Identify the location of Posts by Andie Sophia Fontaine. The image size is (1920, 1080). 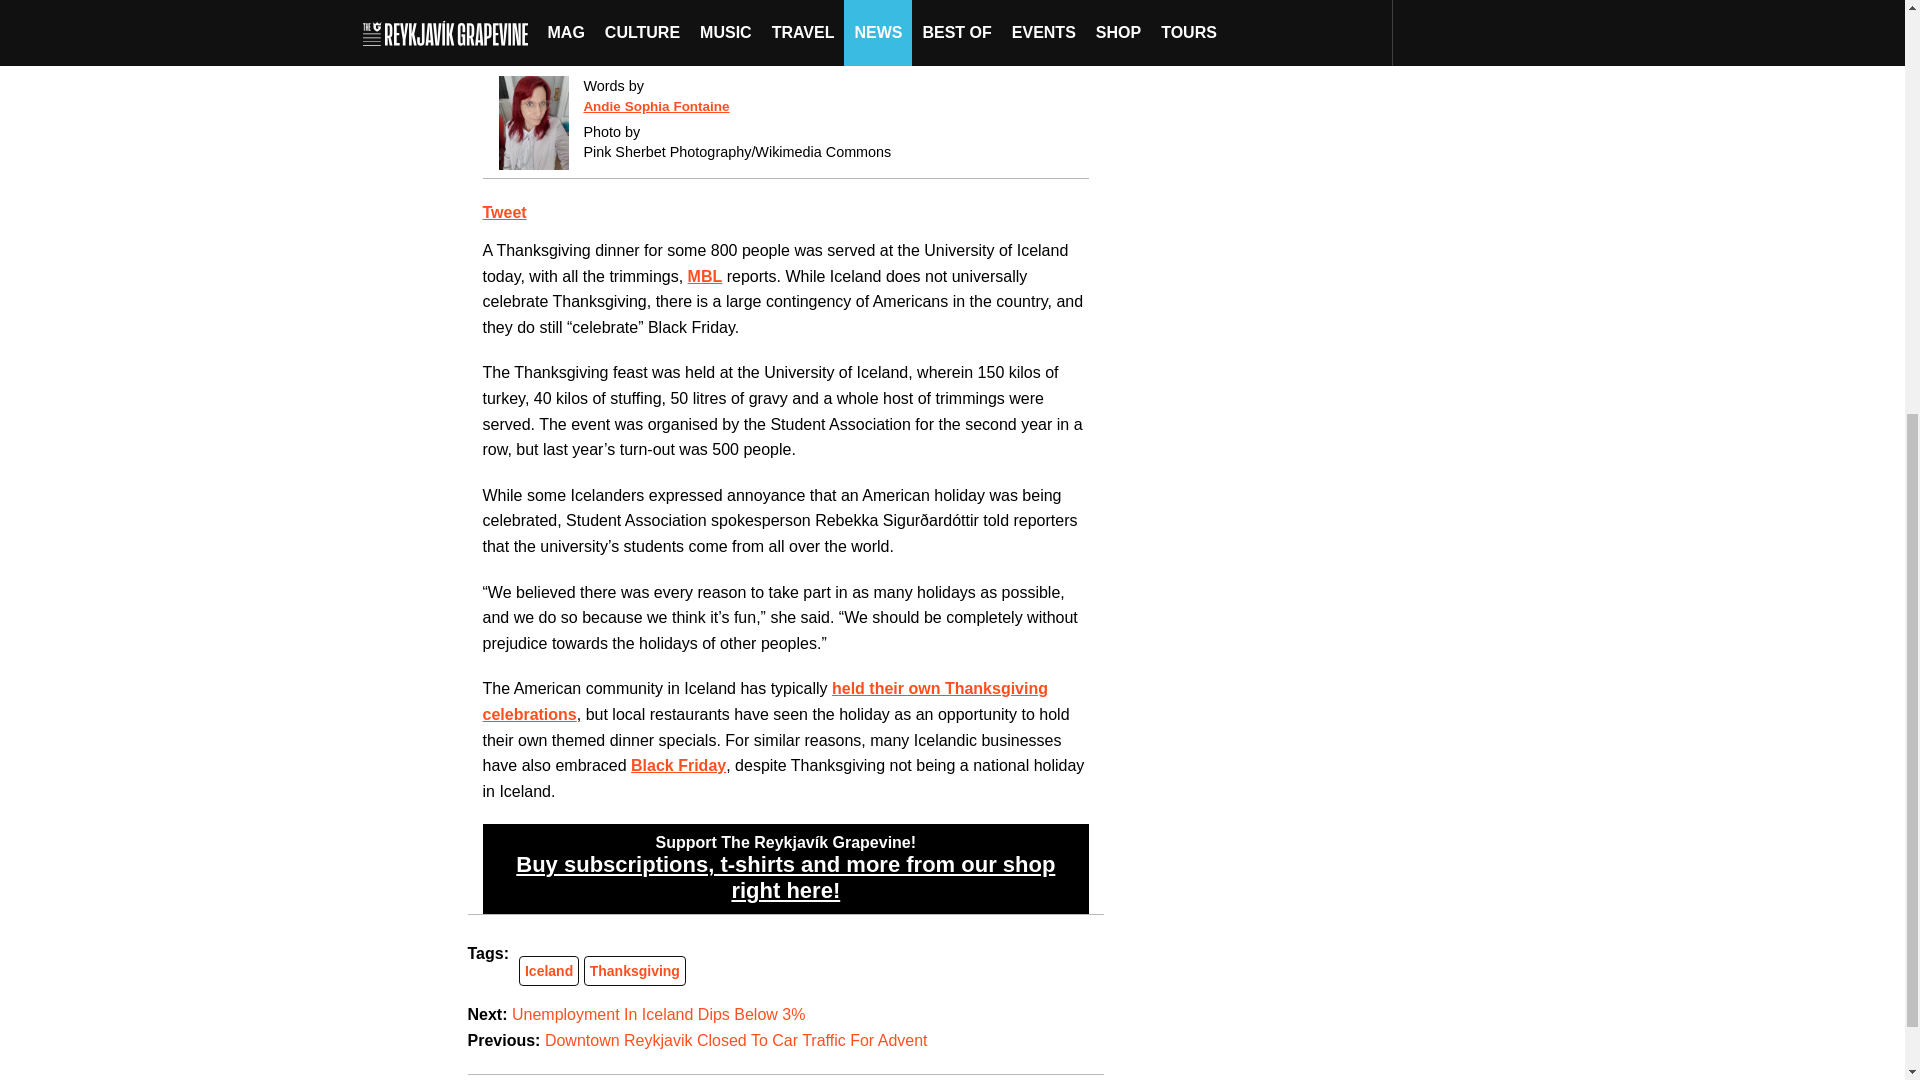
(656, 106).